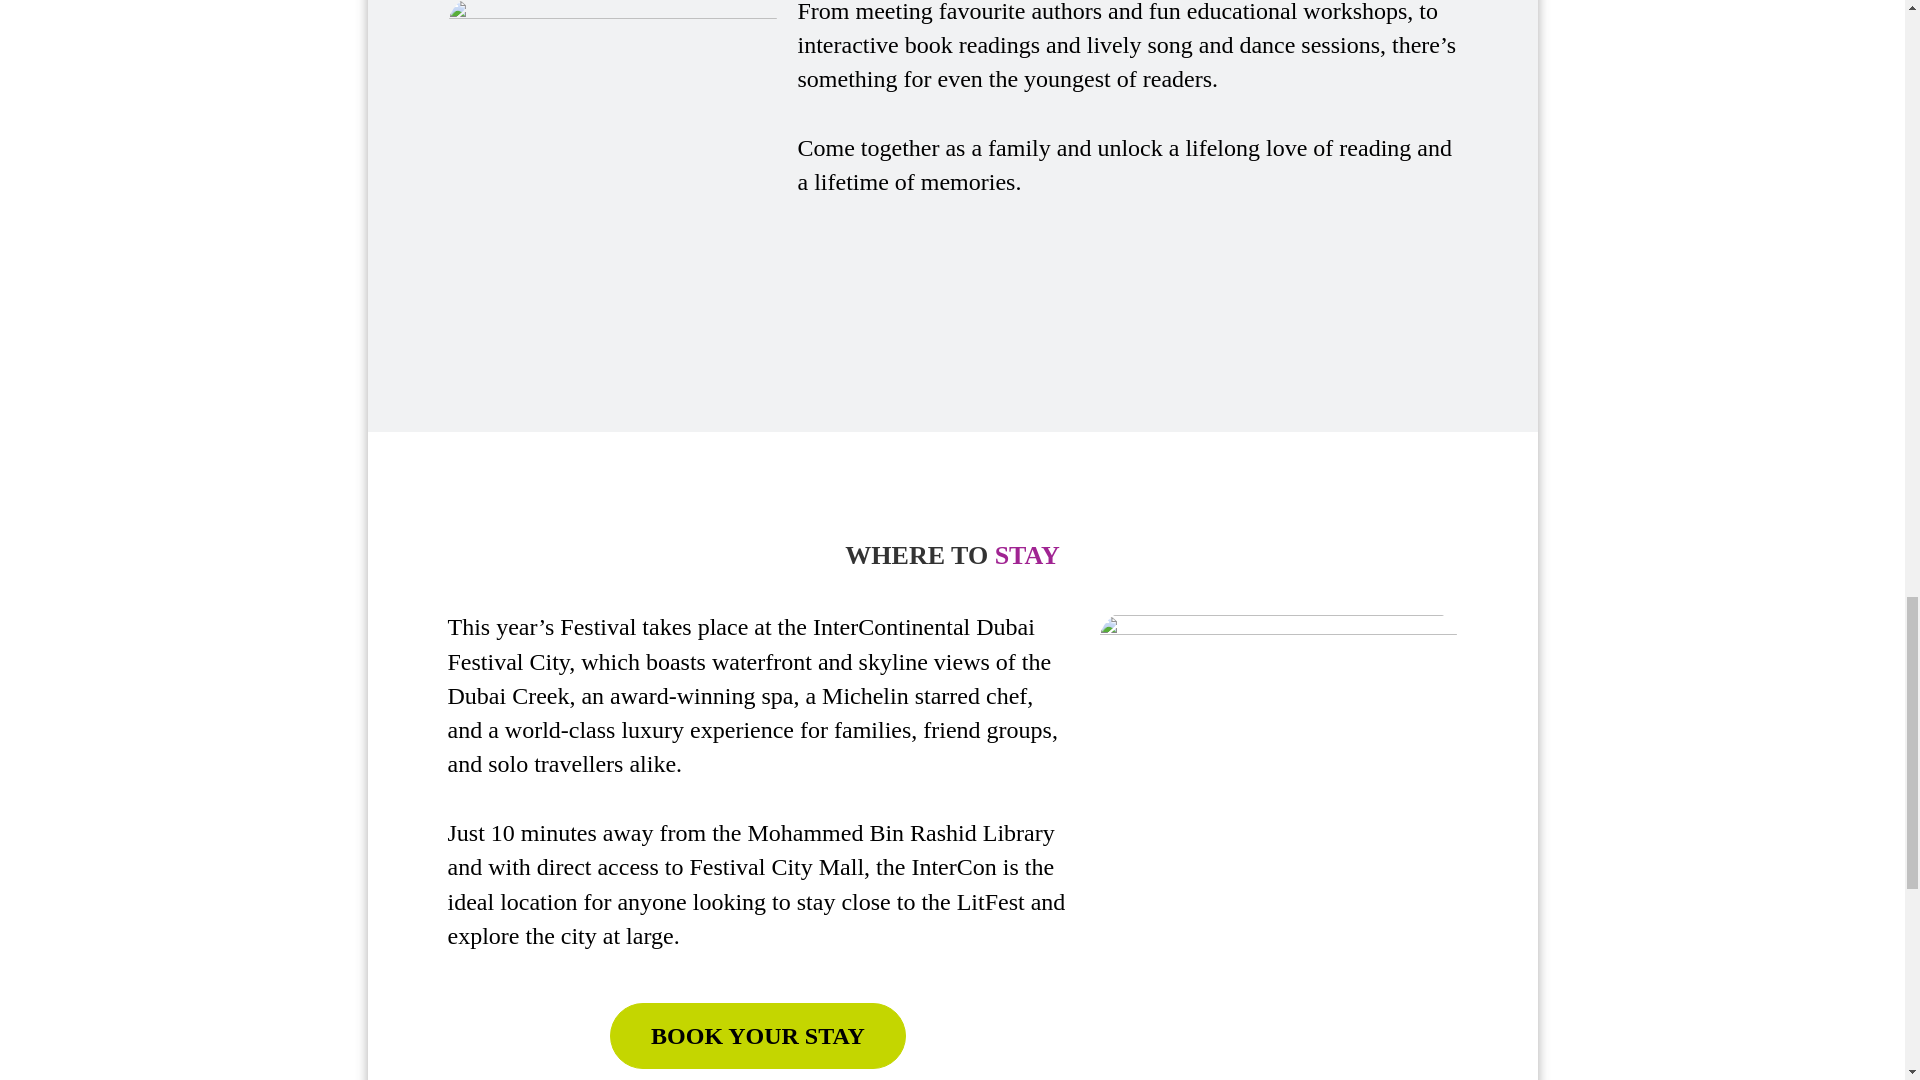  What do you see at coordinates (952, 1036) in the screenshot?
I see `BOOK YOUR STAY` at bounding box center [952, 1036].